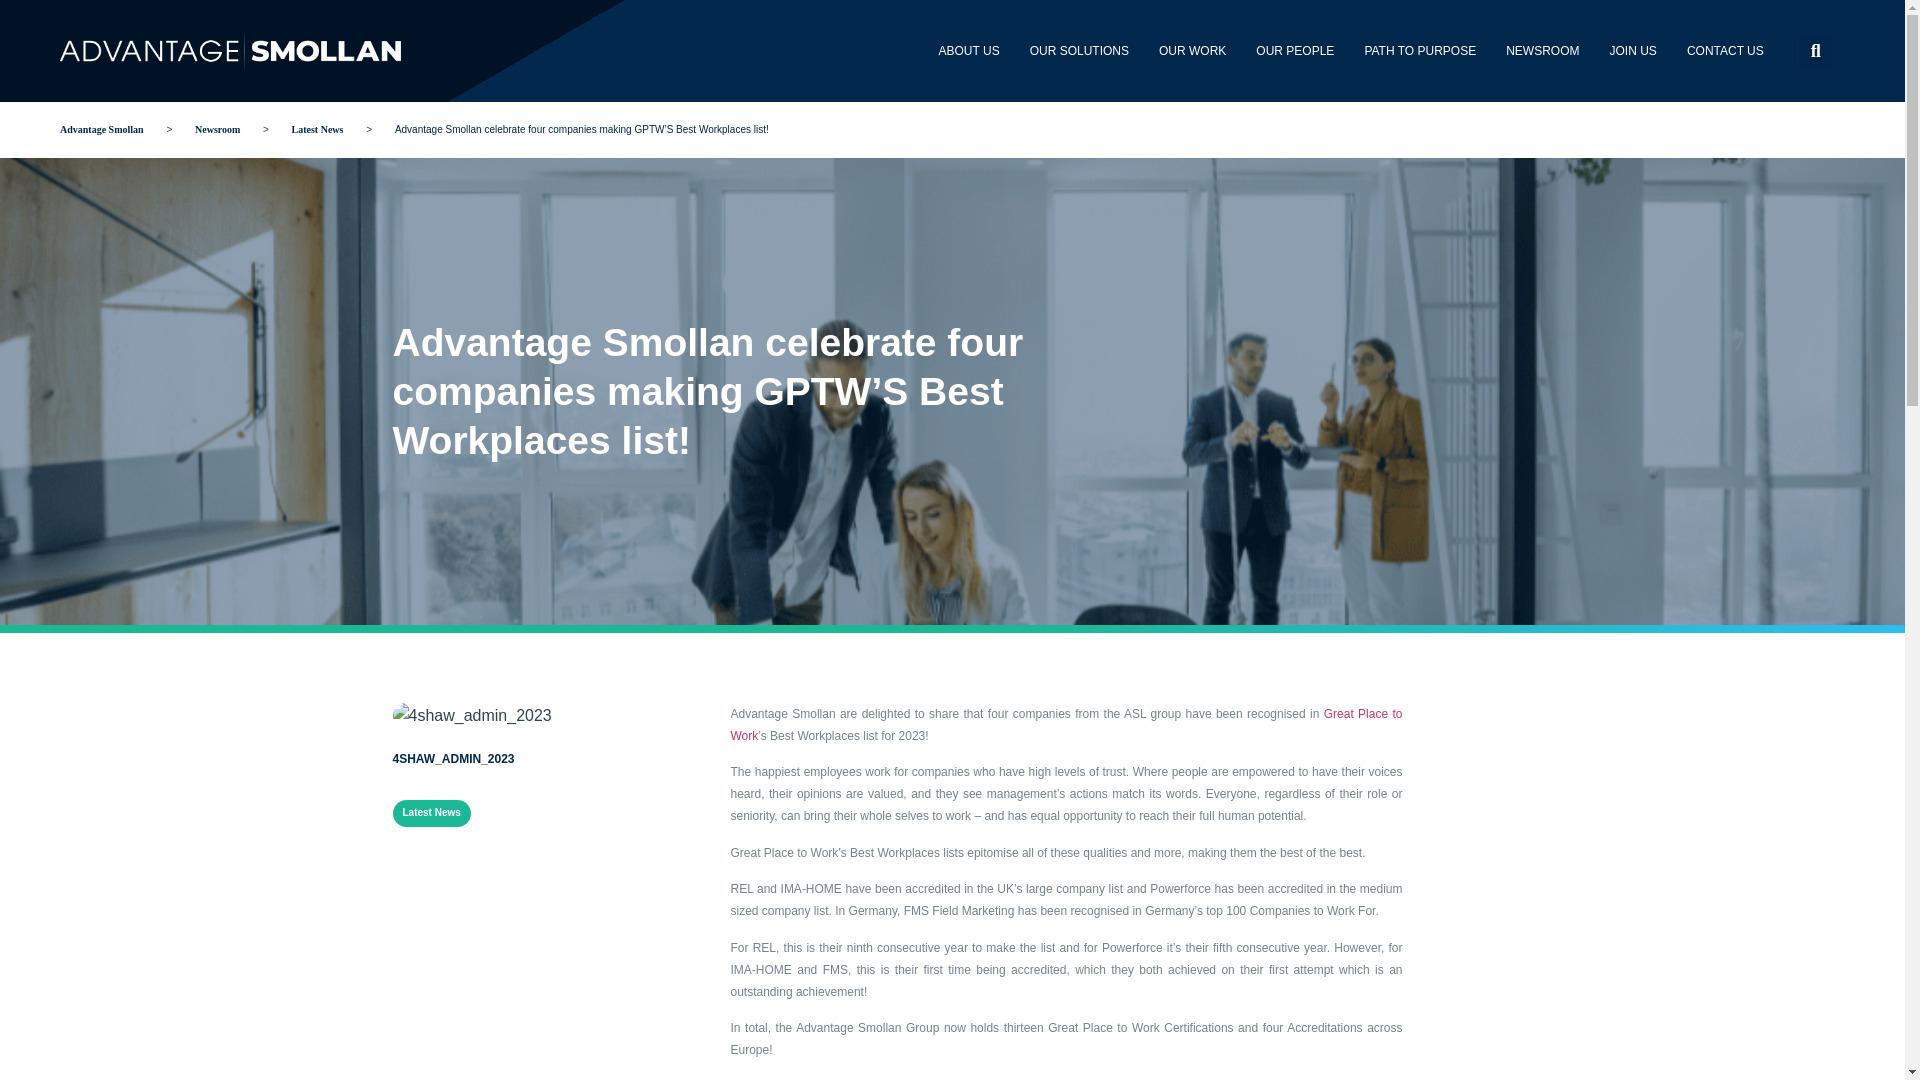 The image size is (1920, 1080). What do you see at coordinates (1080, 50) in the screenshot?
I see `OUR SOLUTIONS` at bounding box center [1080, 50].